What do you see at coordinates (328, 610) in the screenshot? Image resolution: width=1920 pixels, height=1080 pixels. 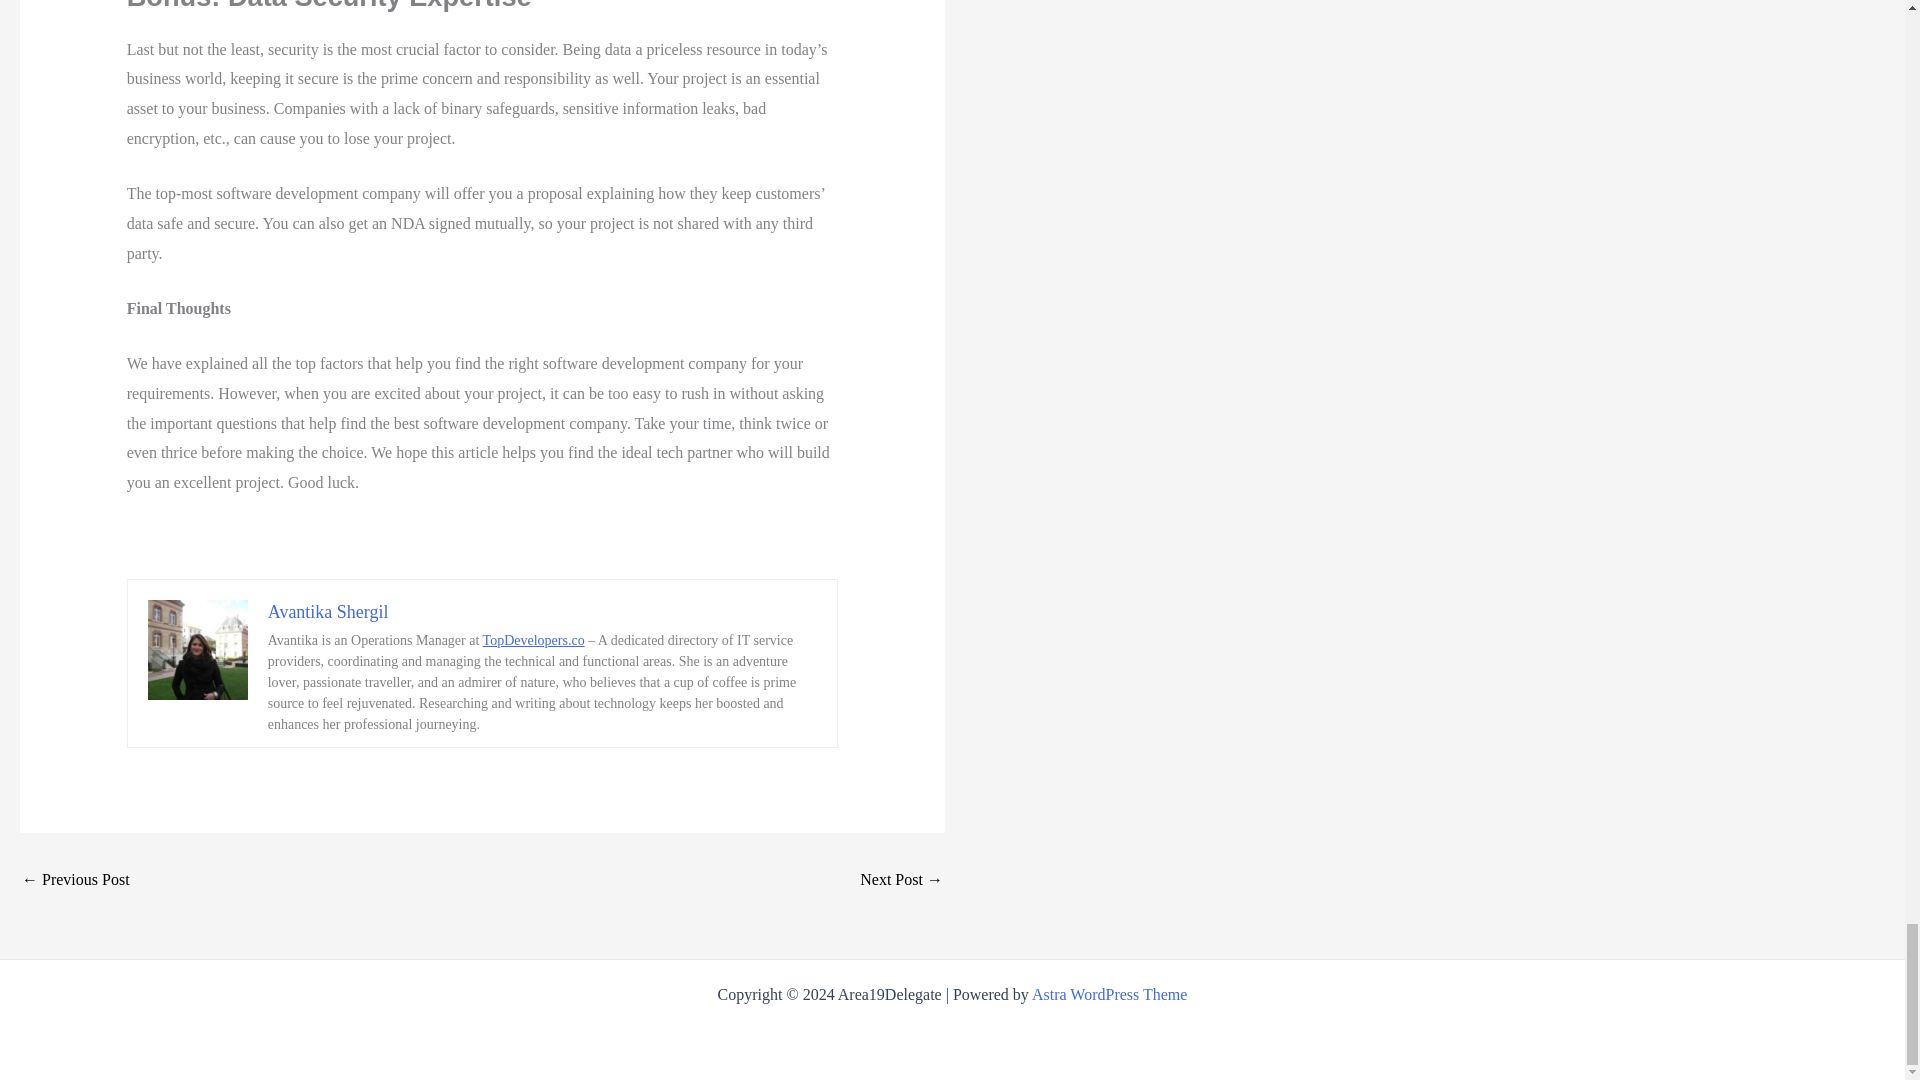 I see `Avantika Shergil` at bounding box center [328, 610].